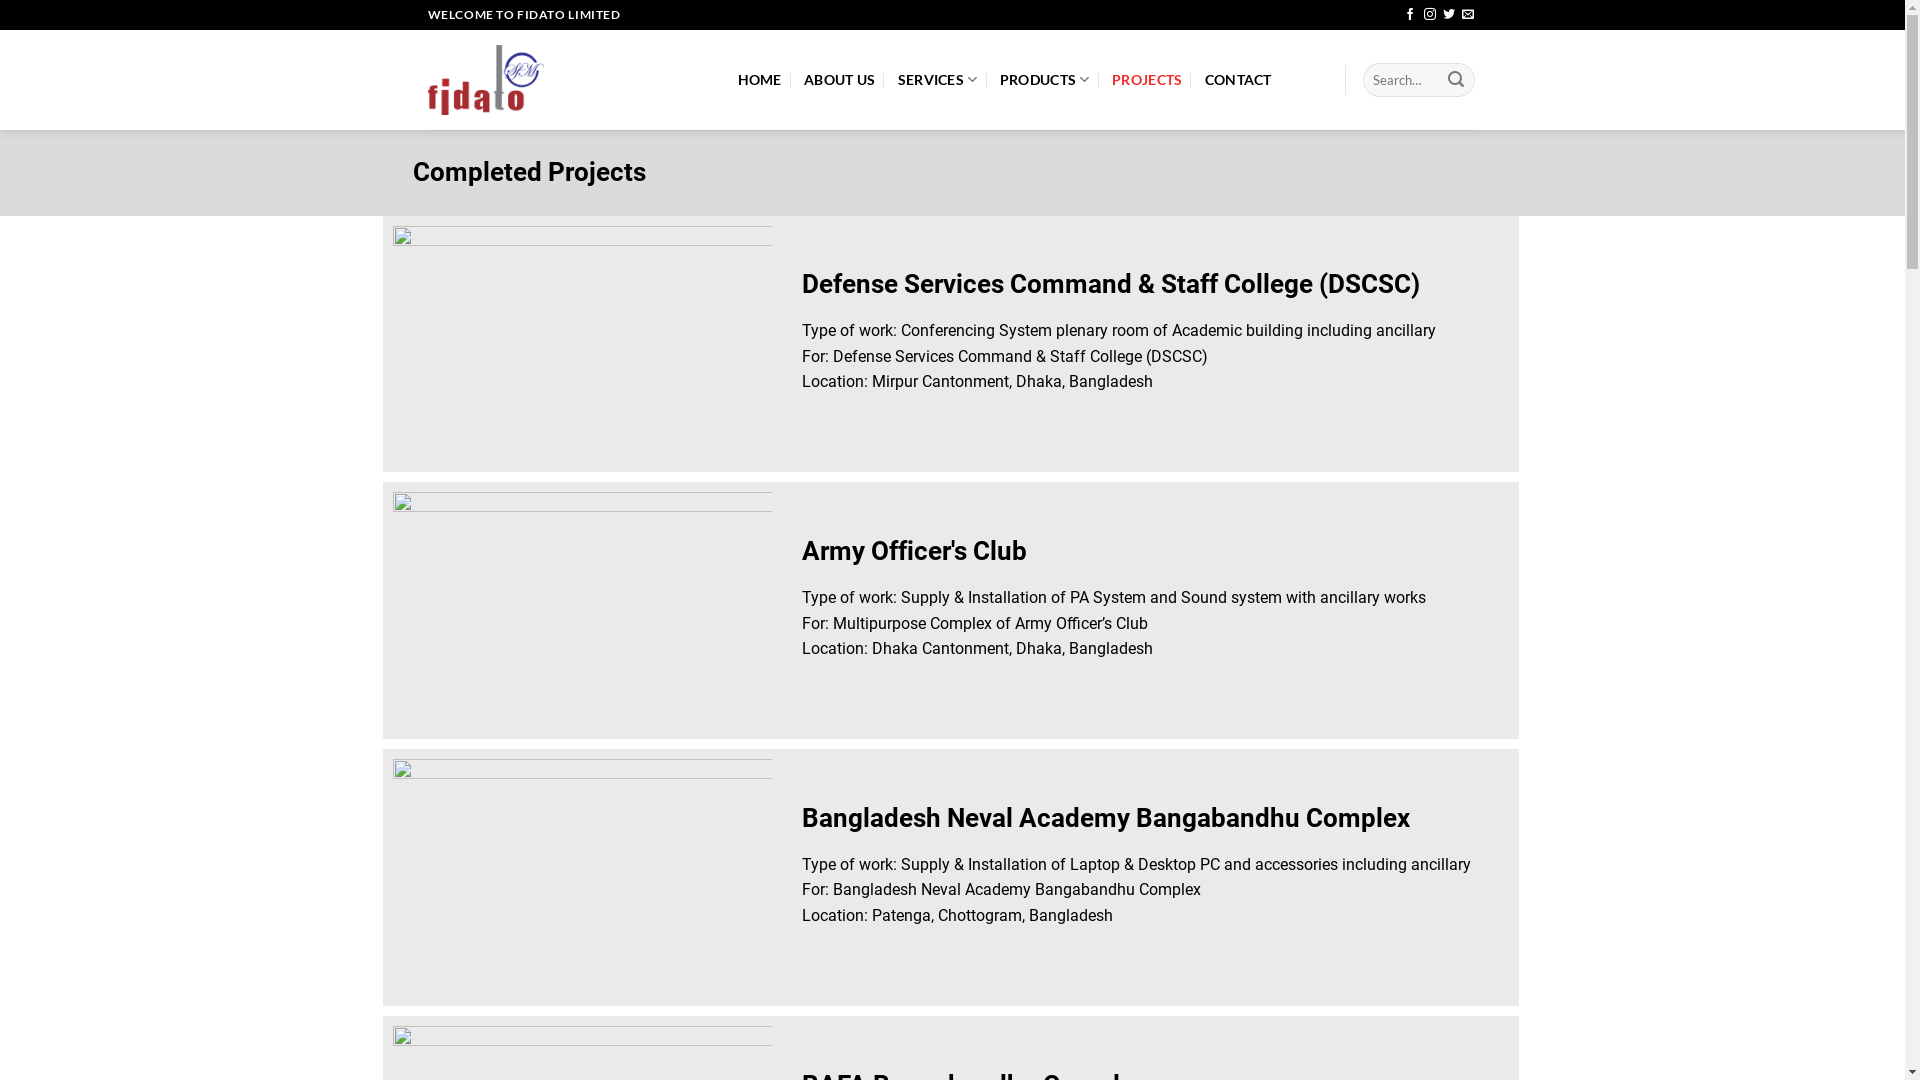 The height and width of the screenshot is (1080, 1920). What do you see at coordinates (1045, 80) in the screenshot?
I see `PRODUCTS` at bounding box center [1045, 80].